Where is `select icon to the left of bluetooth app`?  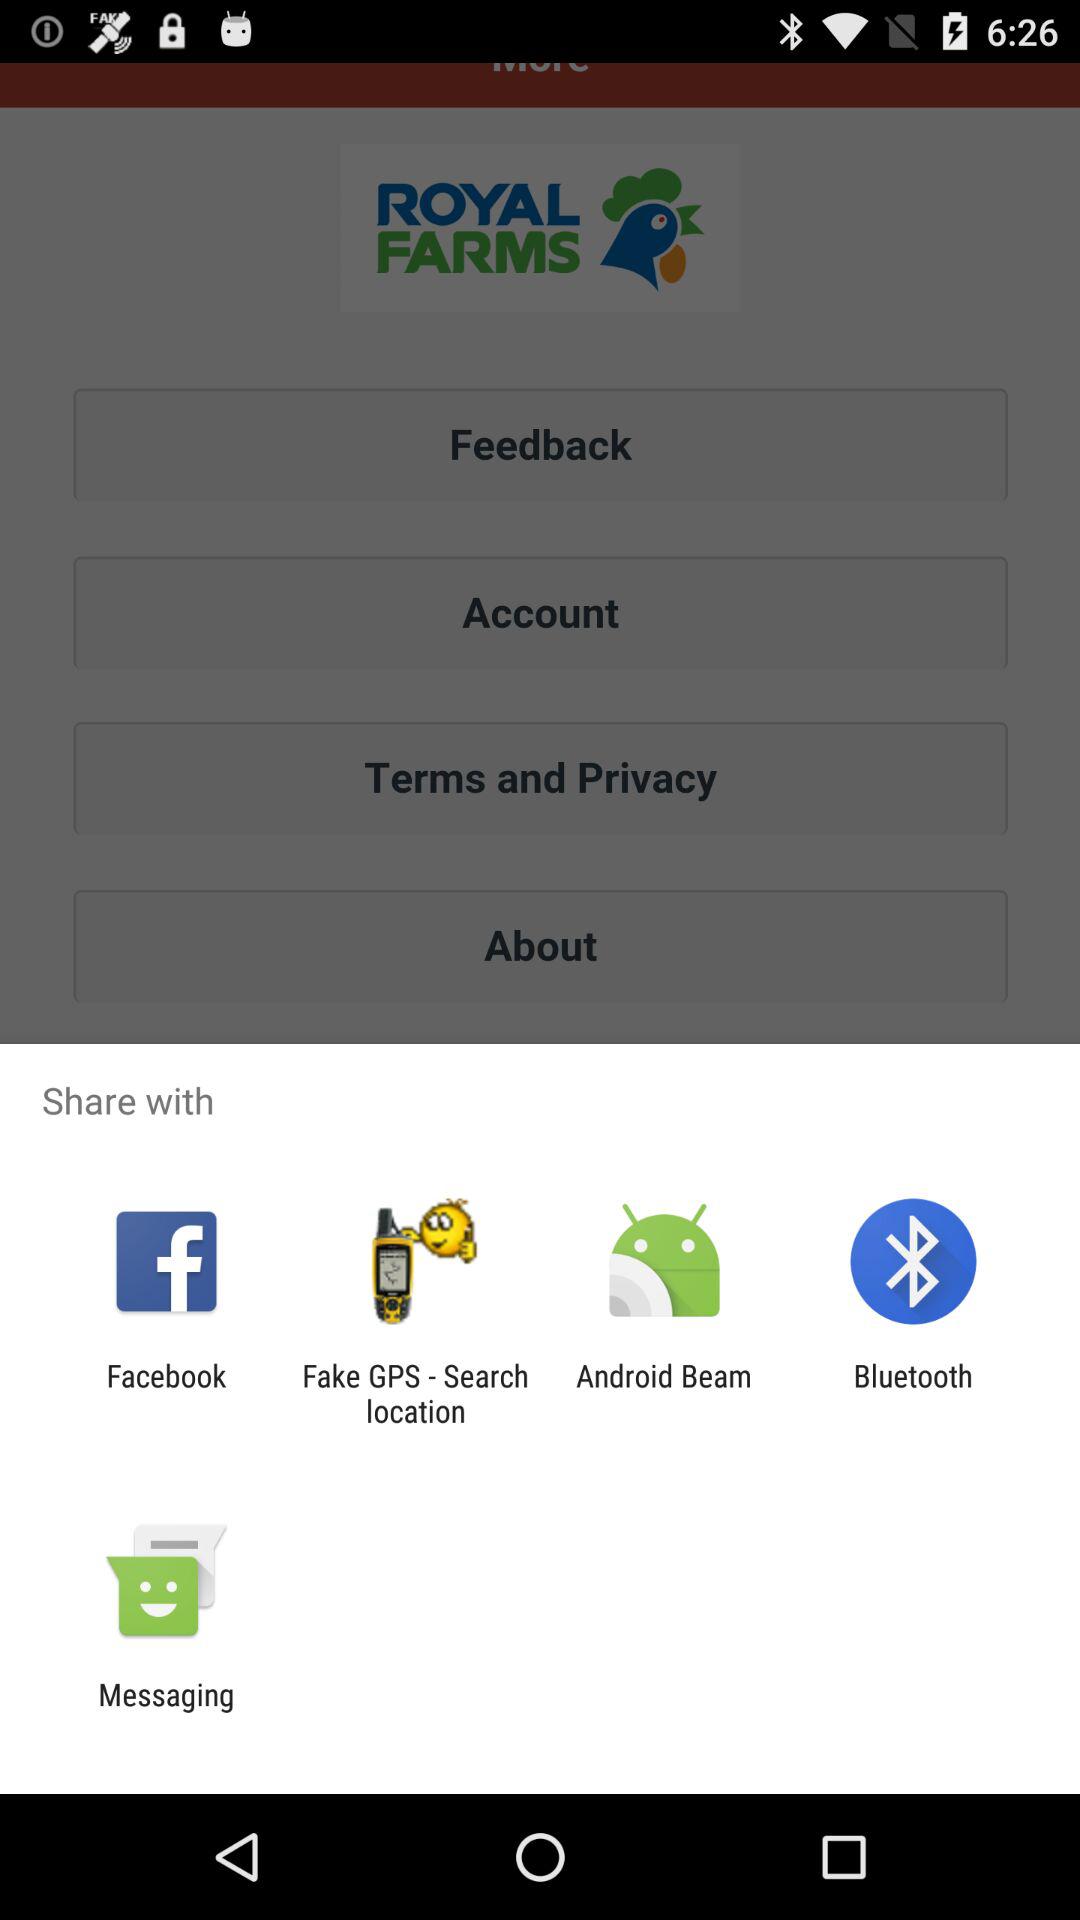
select icon to the left of bluetooth app is located at coordinates (664, 1393).